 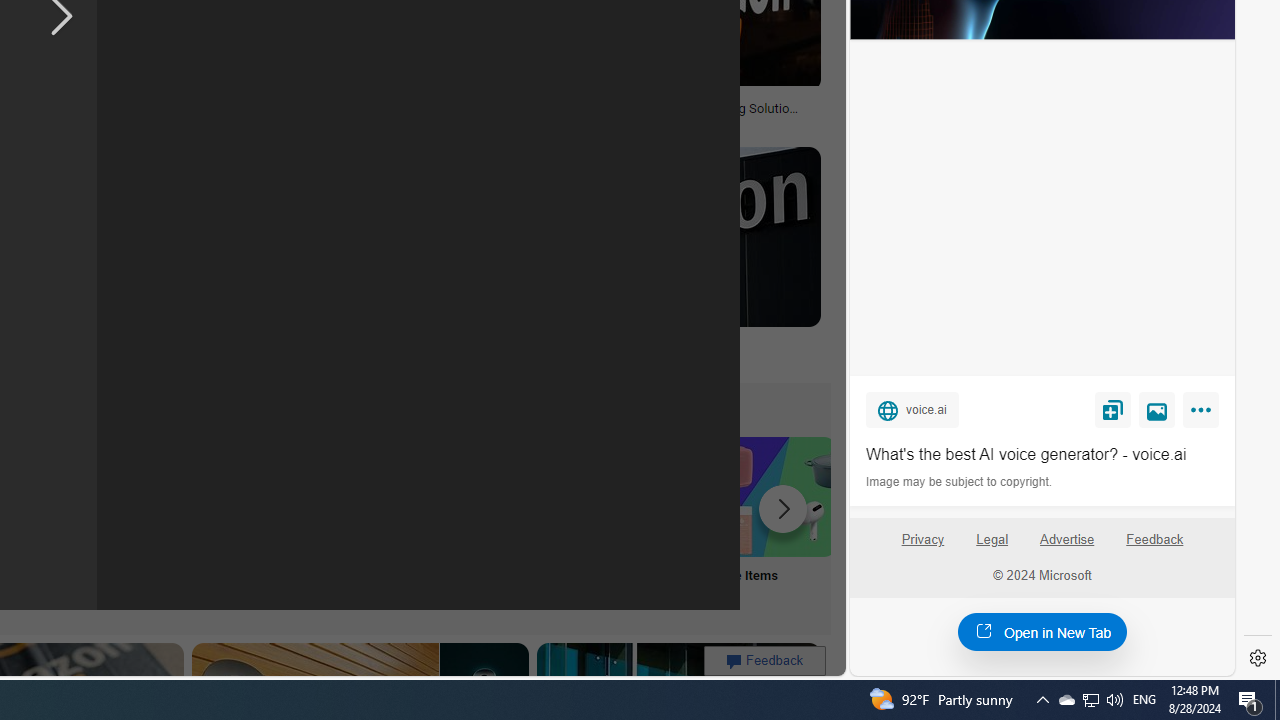 I want to click on Amazon Visa Card Login, so click(x=644, y=496).